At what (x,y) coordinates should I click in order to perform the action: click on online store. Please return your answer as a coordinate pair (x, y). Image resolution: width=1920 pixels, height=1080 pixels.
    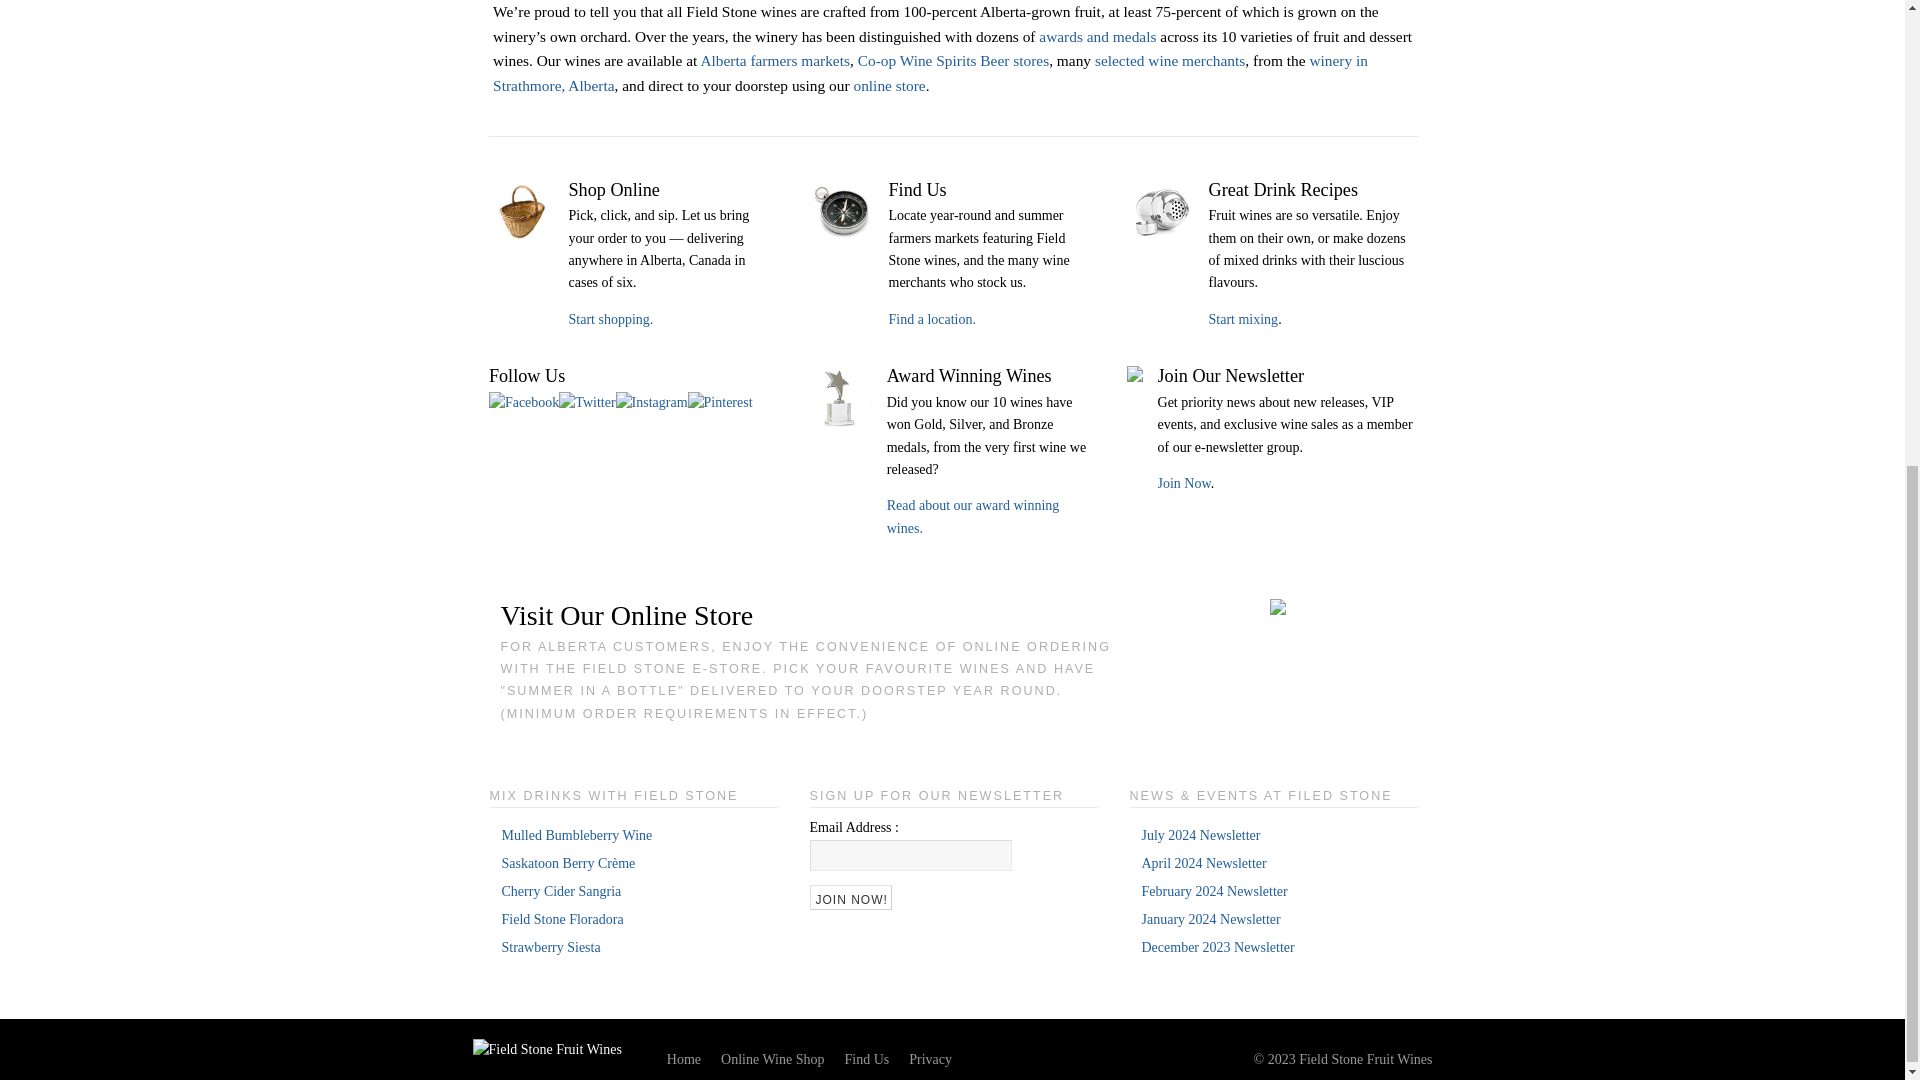
    Looking at the image, I should click on (888, 84).